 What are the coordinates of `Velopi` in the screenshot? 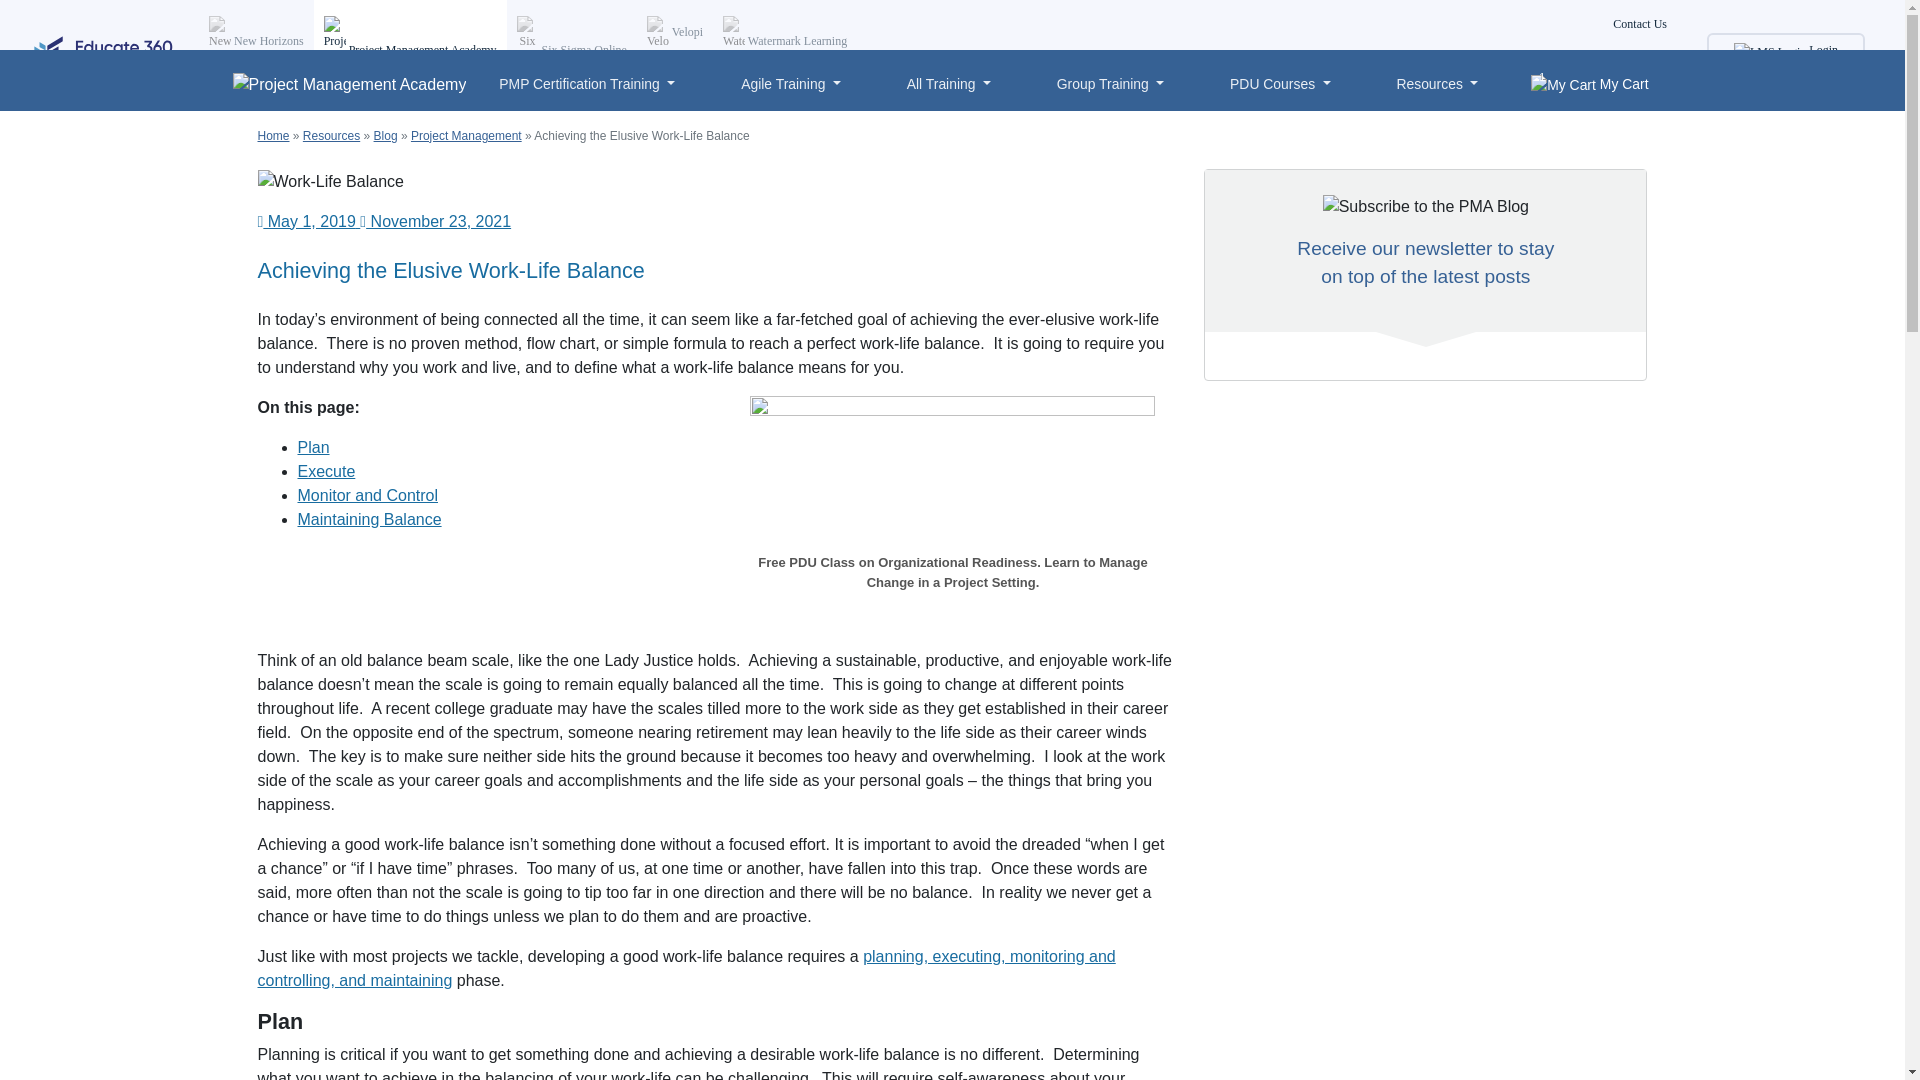 It's located at (674, 32).